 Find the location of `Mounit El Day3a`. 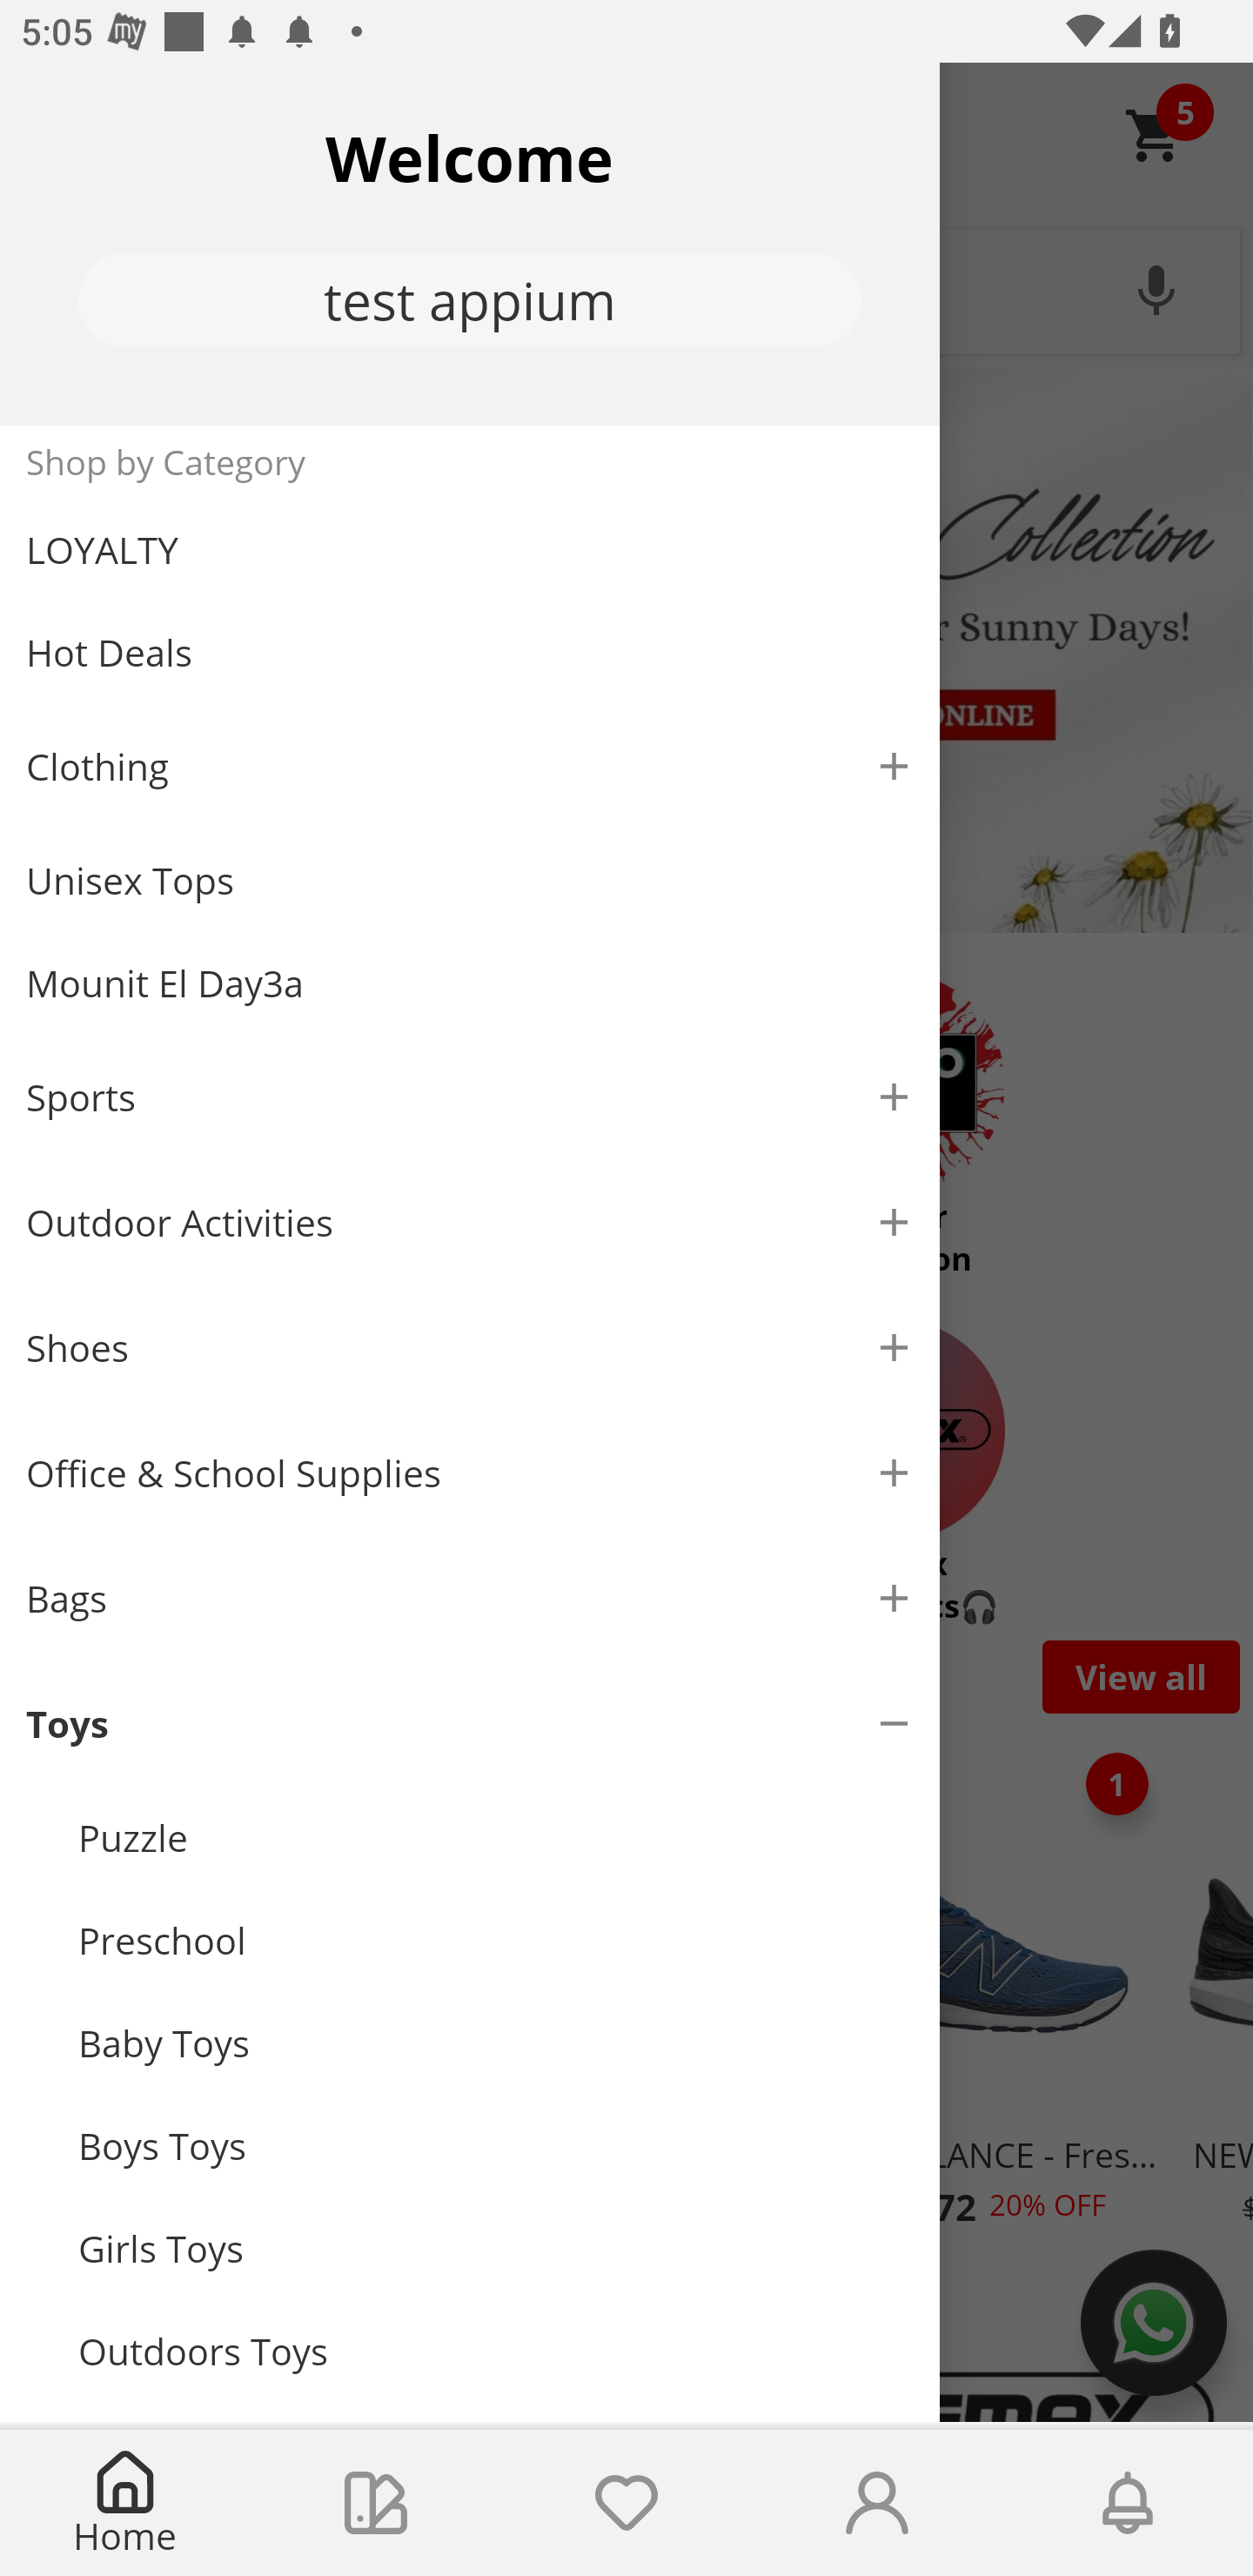

Mounit El Day3a is located at coordinates (470, 983).